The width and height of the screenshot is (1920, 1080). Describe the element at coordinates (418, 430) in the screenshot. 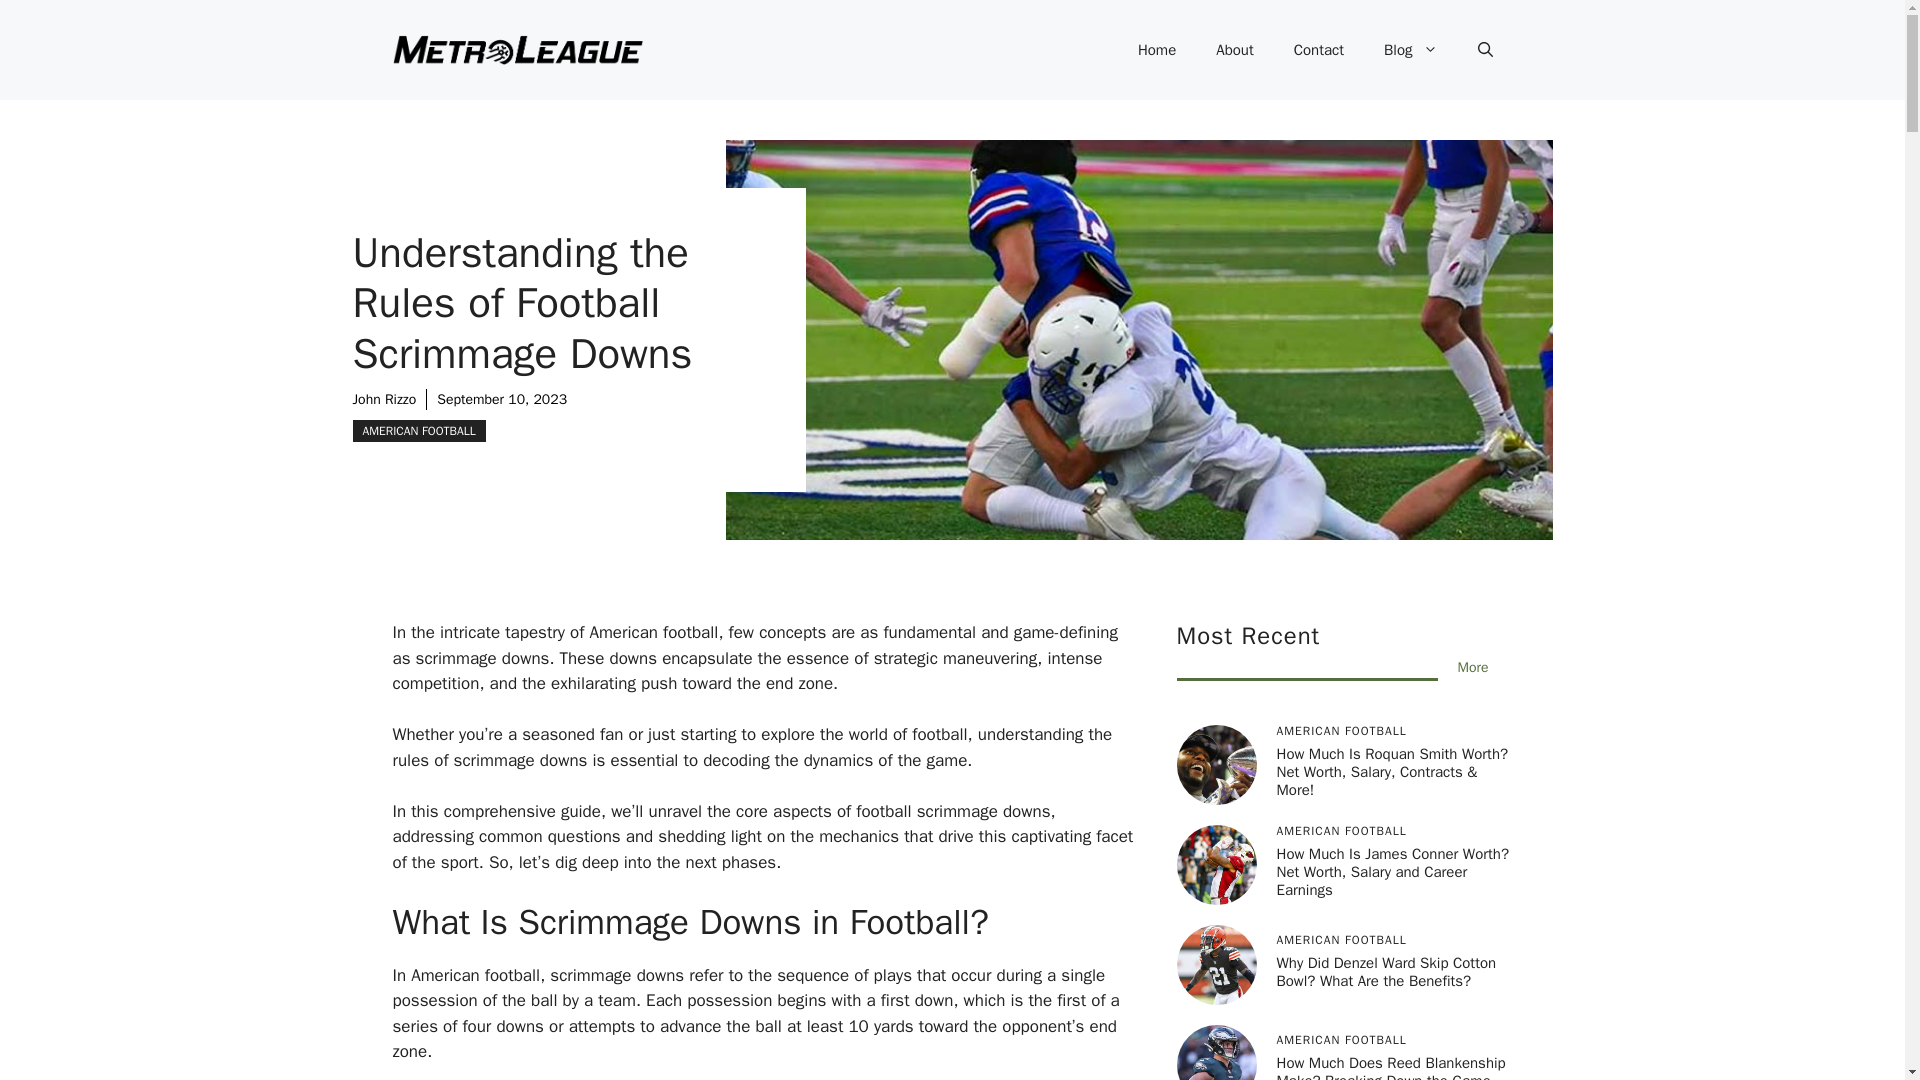

I see `AMERICAN FOOTBALL` at that location.